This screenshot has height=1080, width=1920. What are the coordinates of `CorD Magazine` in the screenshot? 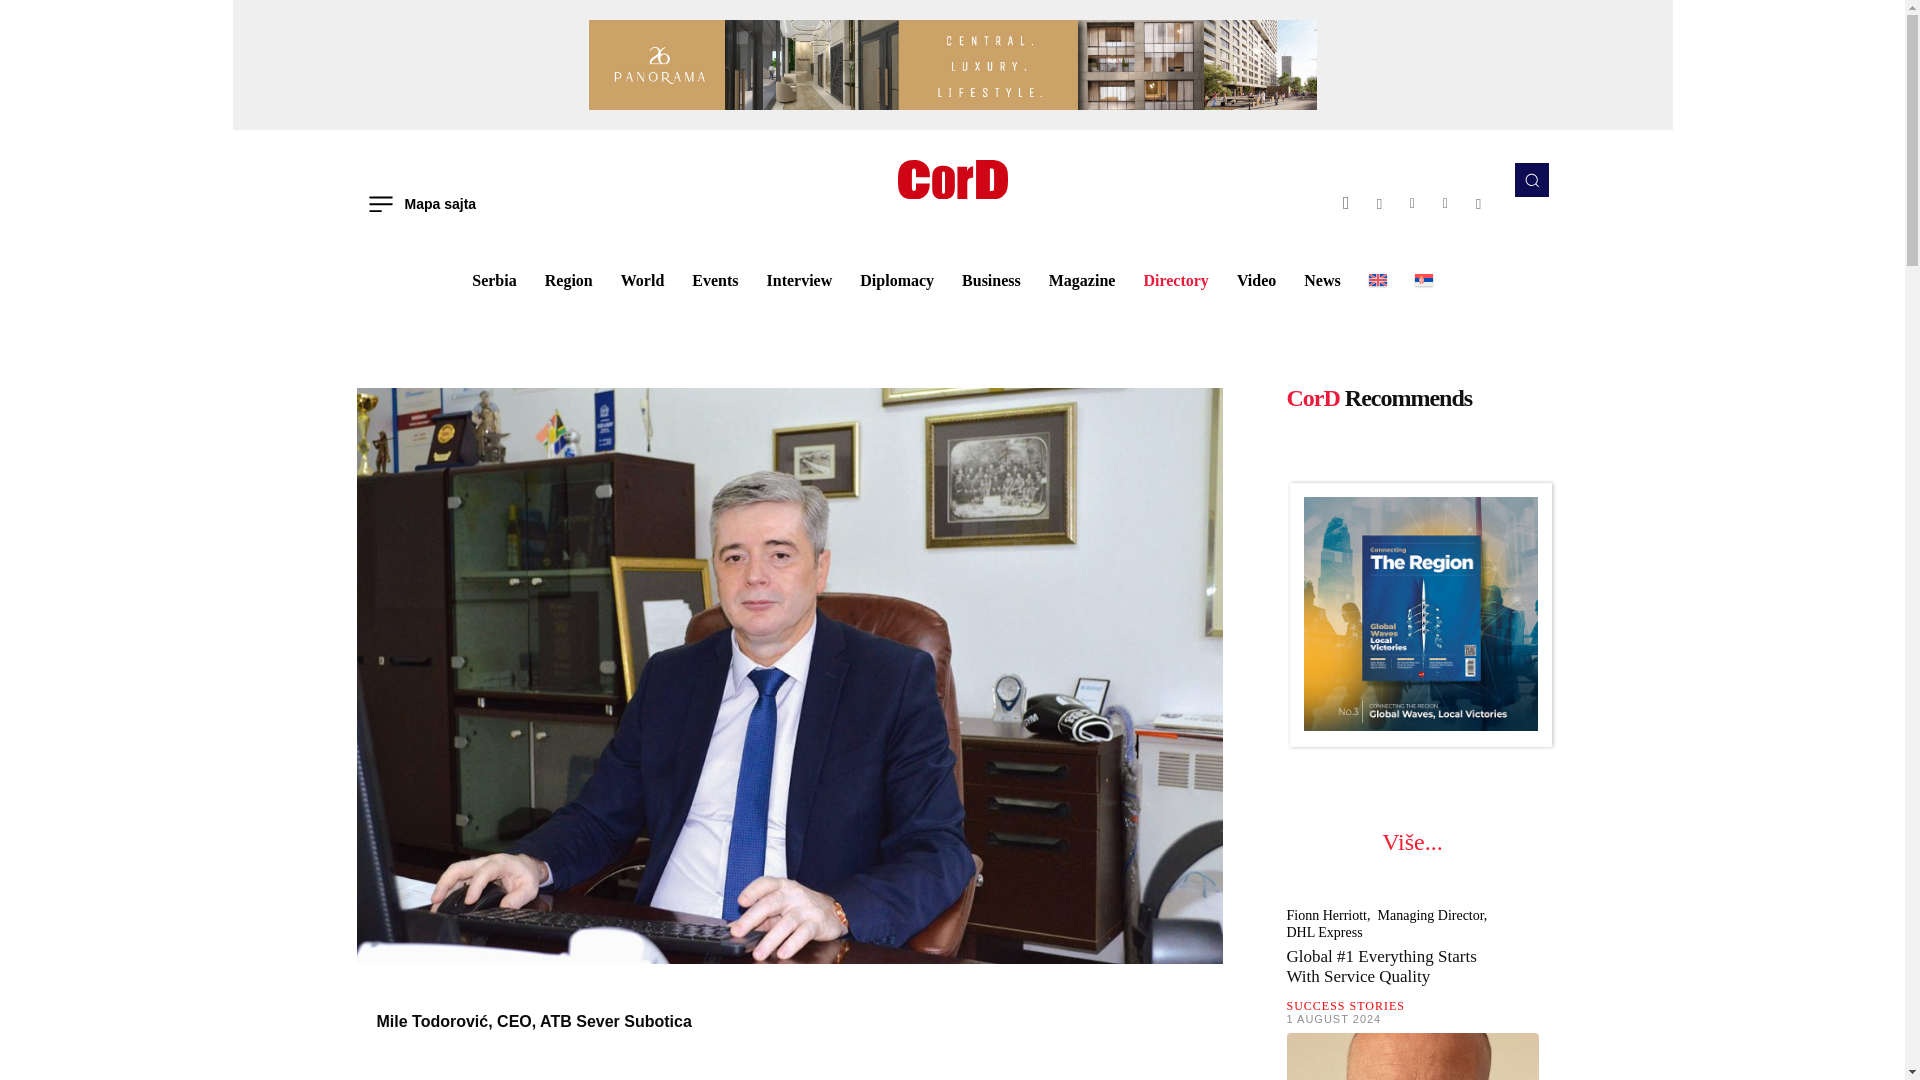 It's located at (952, 178).